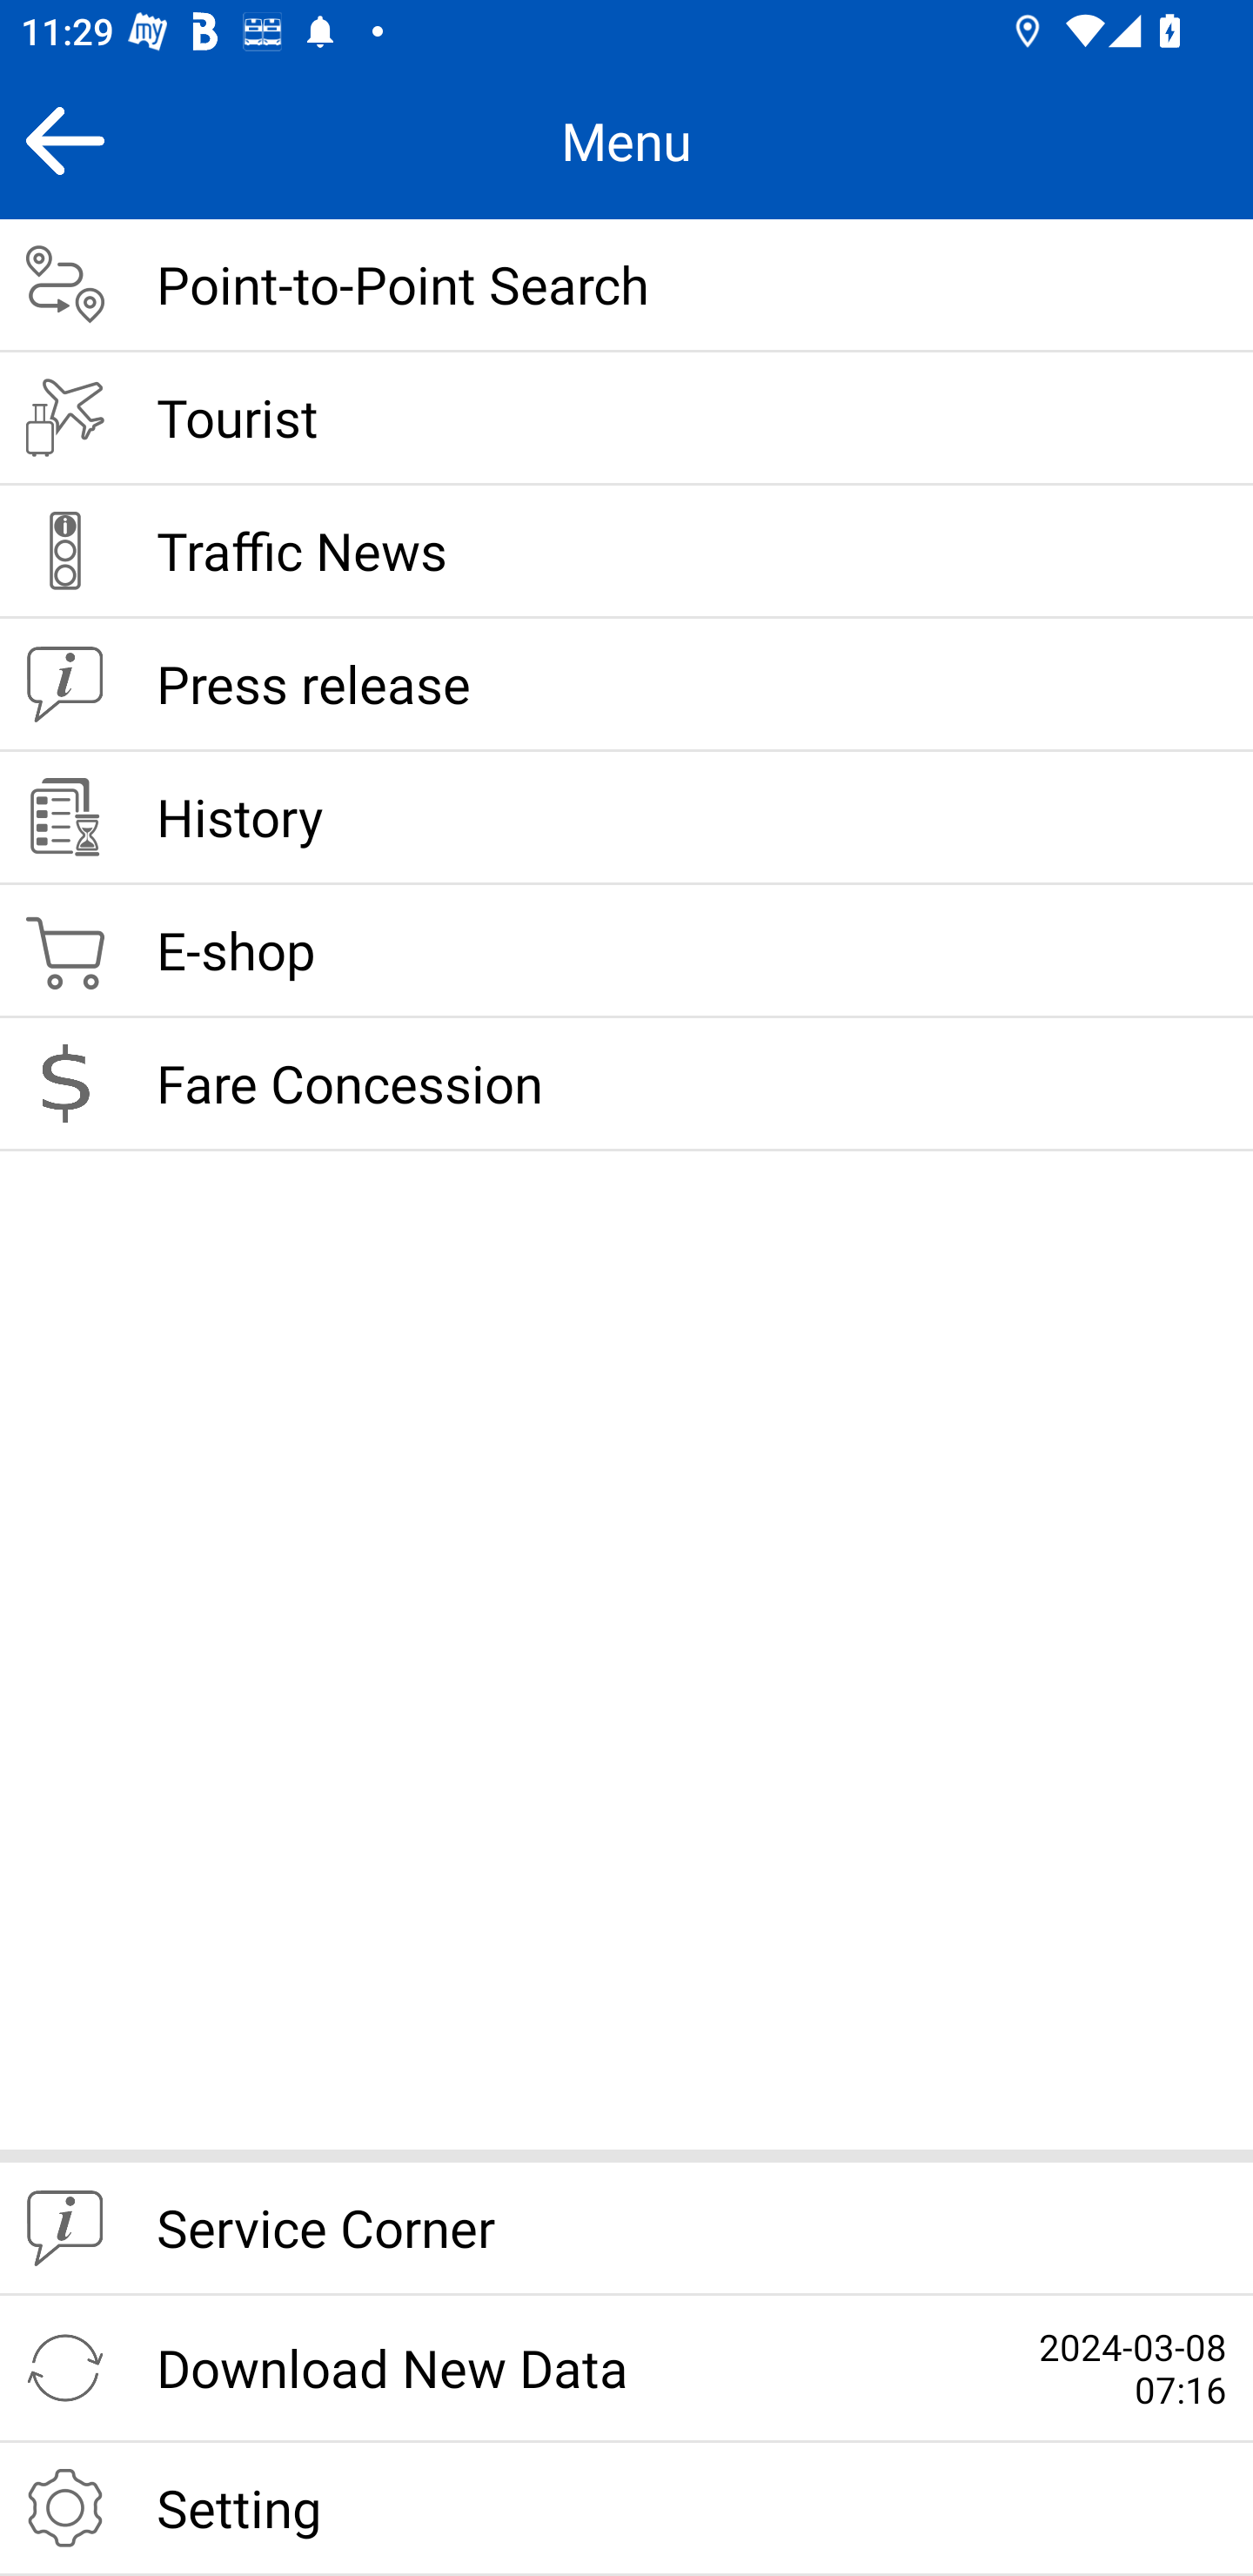 This screenshot has height=2576, width=1253. What do you see at coordinates (64, 140) in the screenshot?
I see `Back` at bounding box center [64, 140].